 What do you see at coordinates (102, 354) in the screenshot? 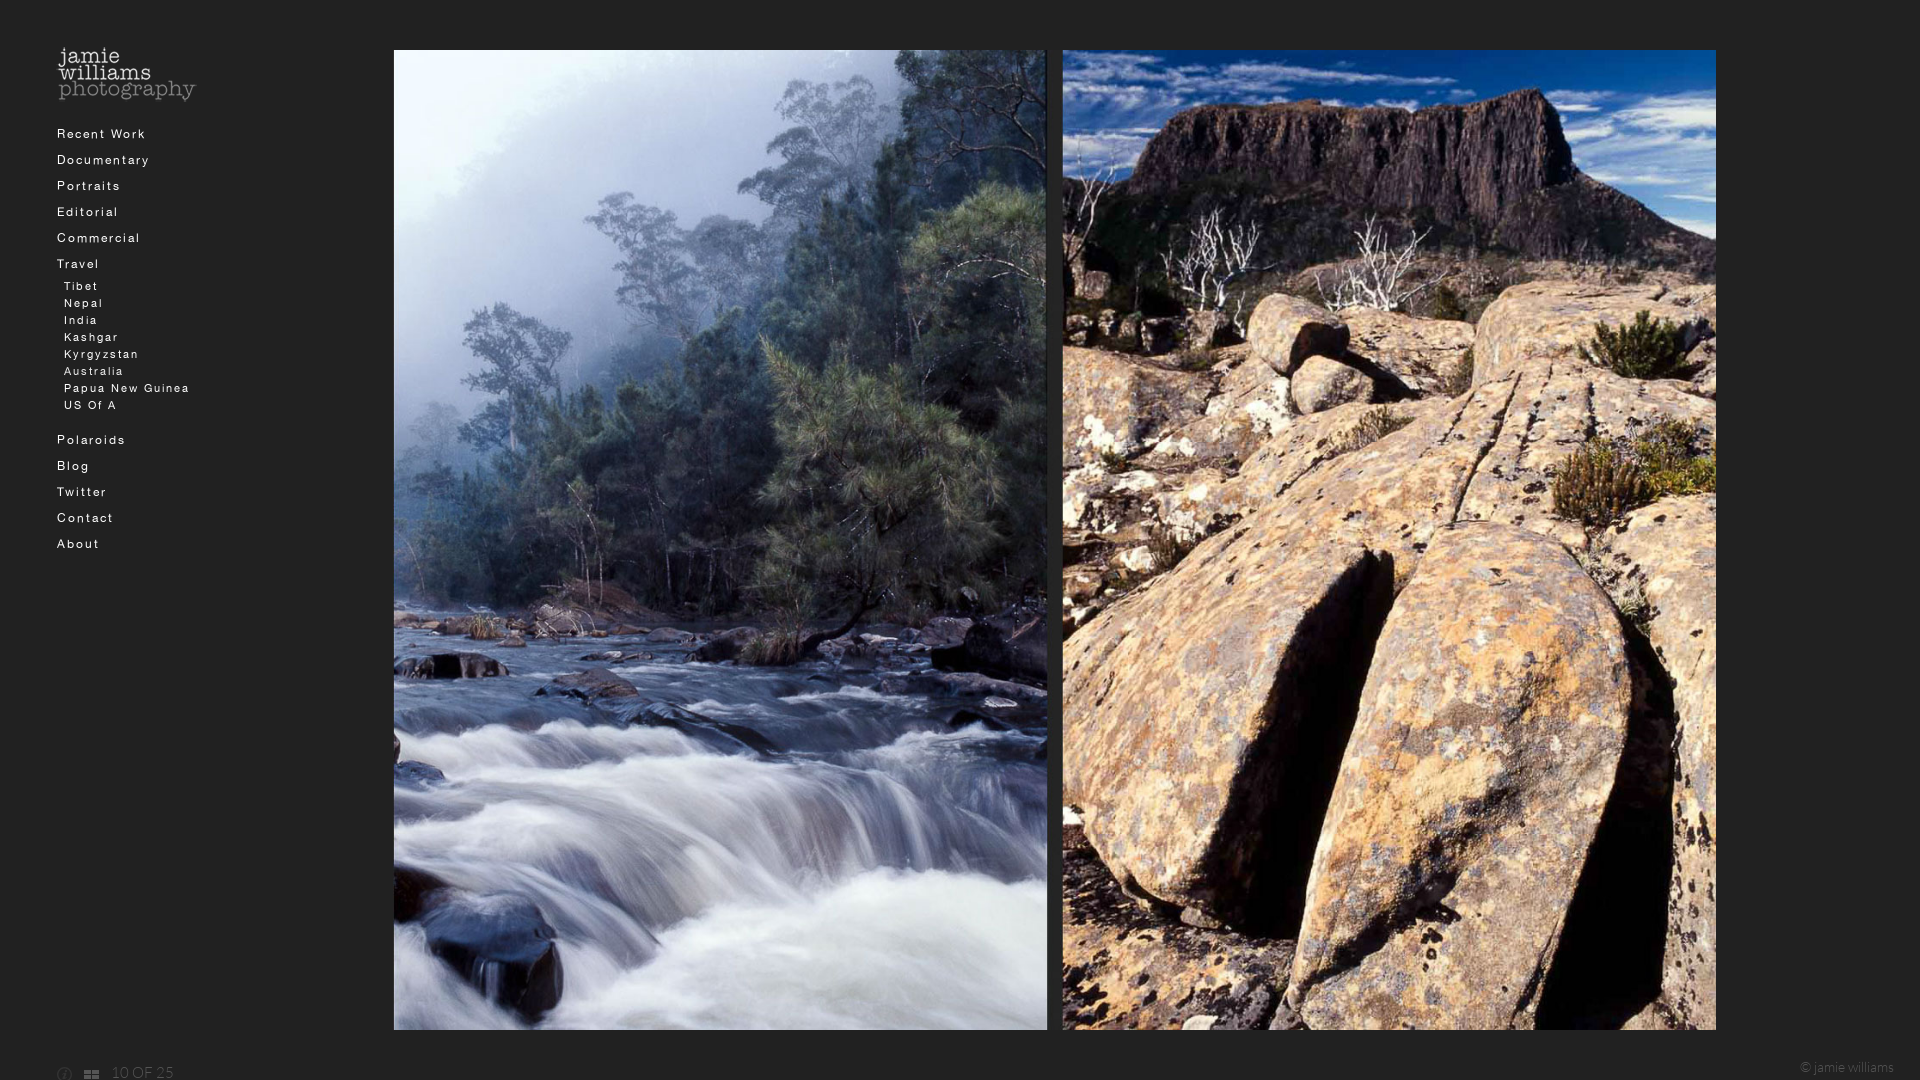
I see `Kyrgyzstan` at bounding box center [102, 354].